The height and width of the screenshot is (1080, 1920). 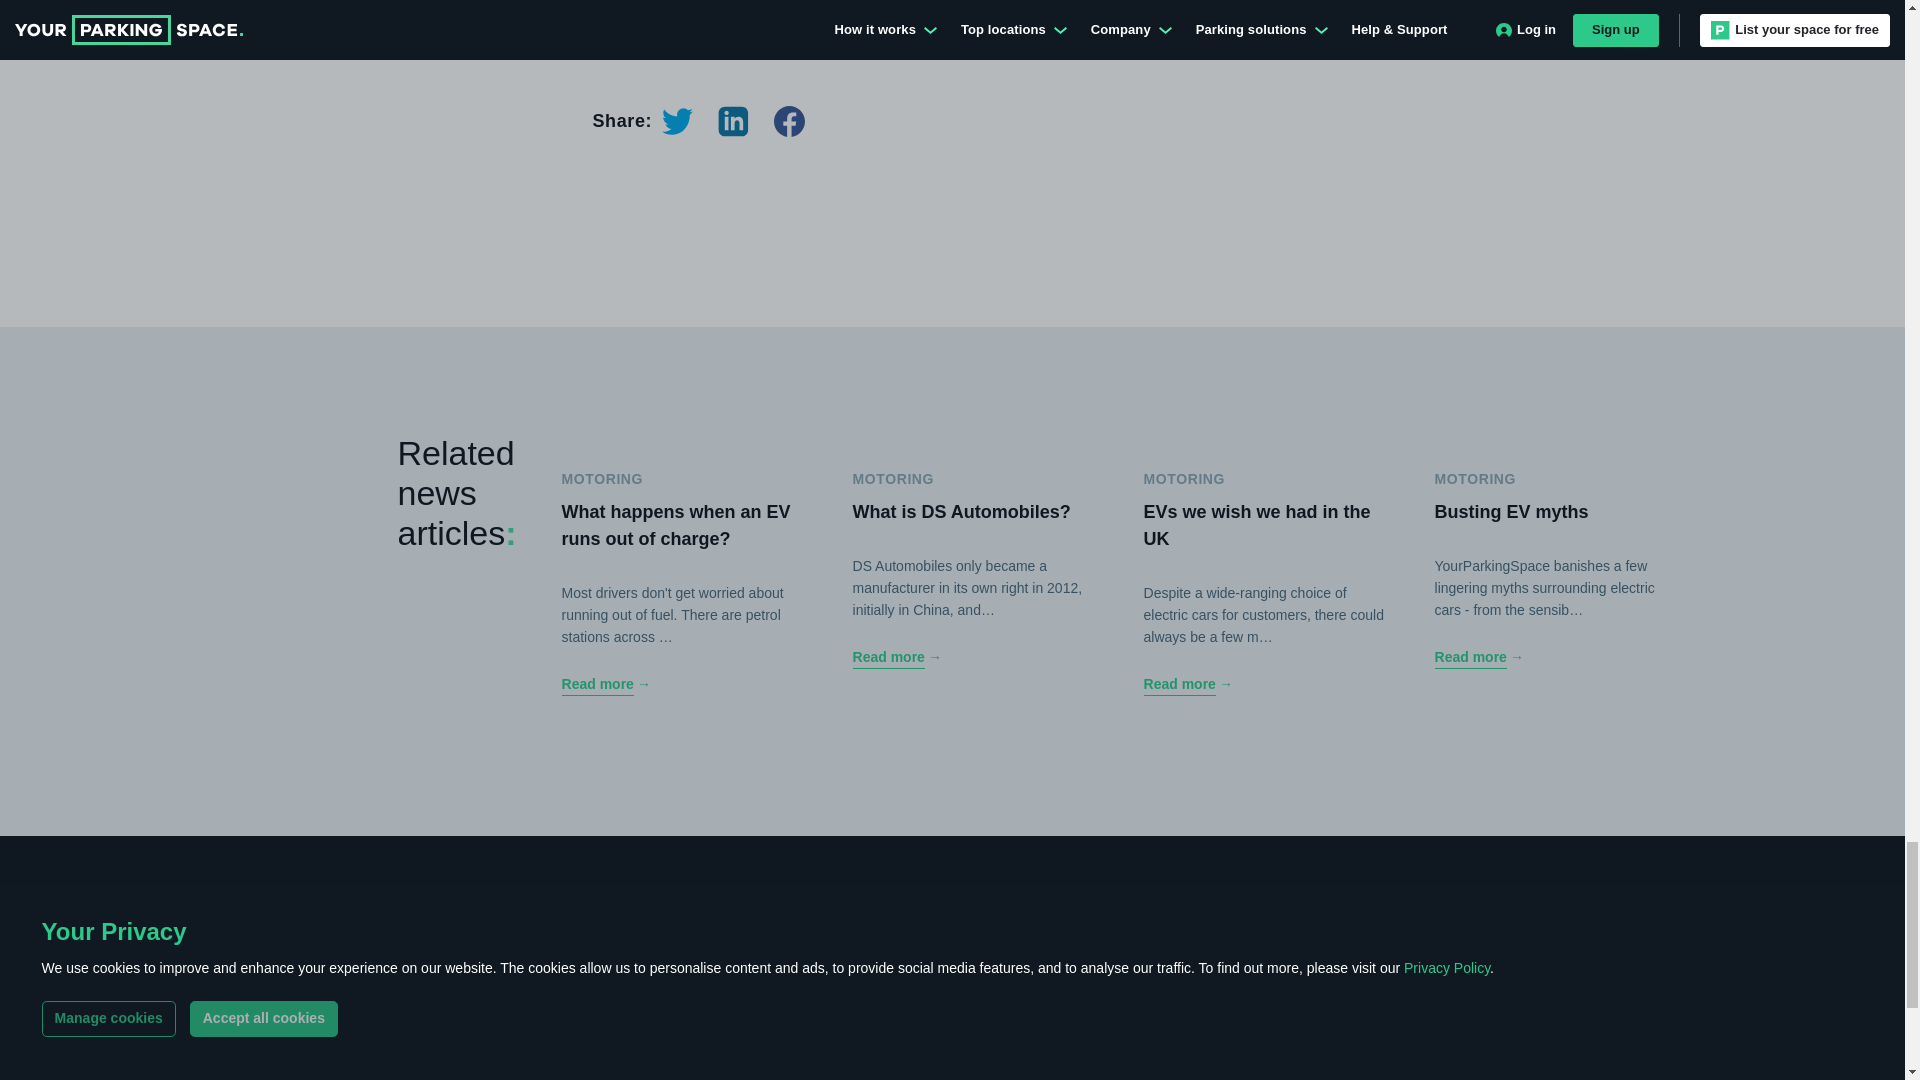 What do you see at coordinates (973, 657) in the screenshot?
I see `What is DS Automobiles?` at bounding box center [973, 657].